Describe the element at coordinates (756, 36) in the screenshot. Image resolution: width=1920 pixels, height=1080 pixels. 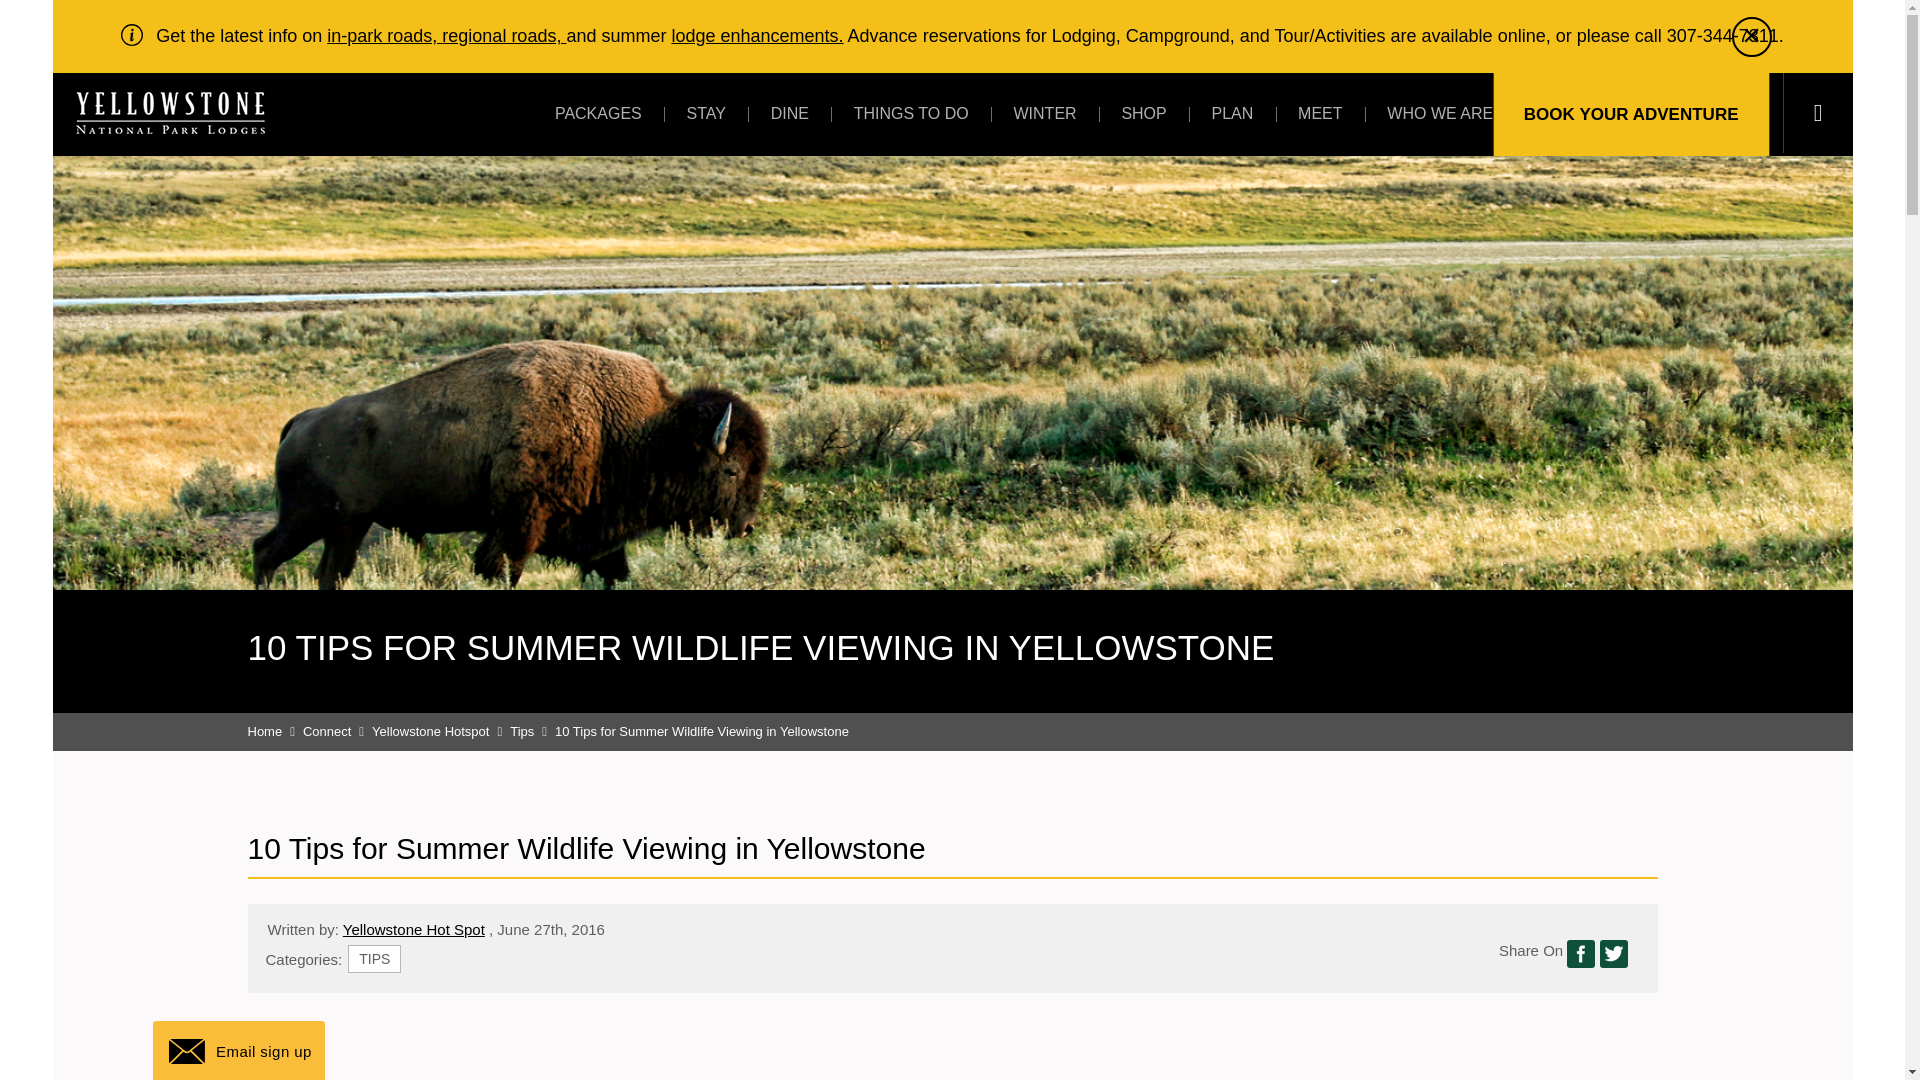
I see `lodge enhancements.` at that location.